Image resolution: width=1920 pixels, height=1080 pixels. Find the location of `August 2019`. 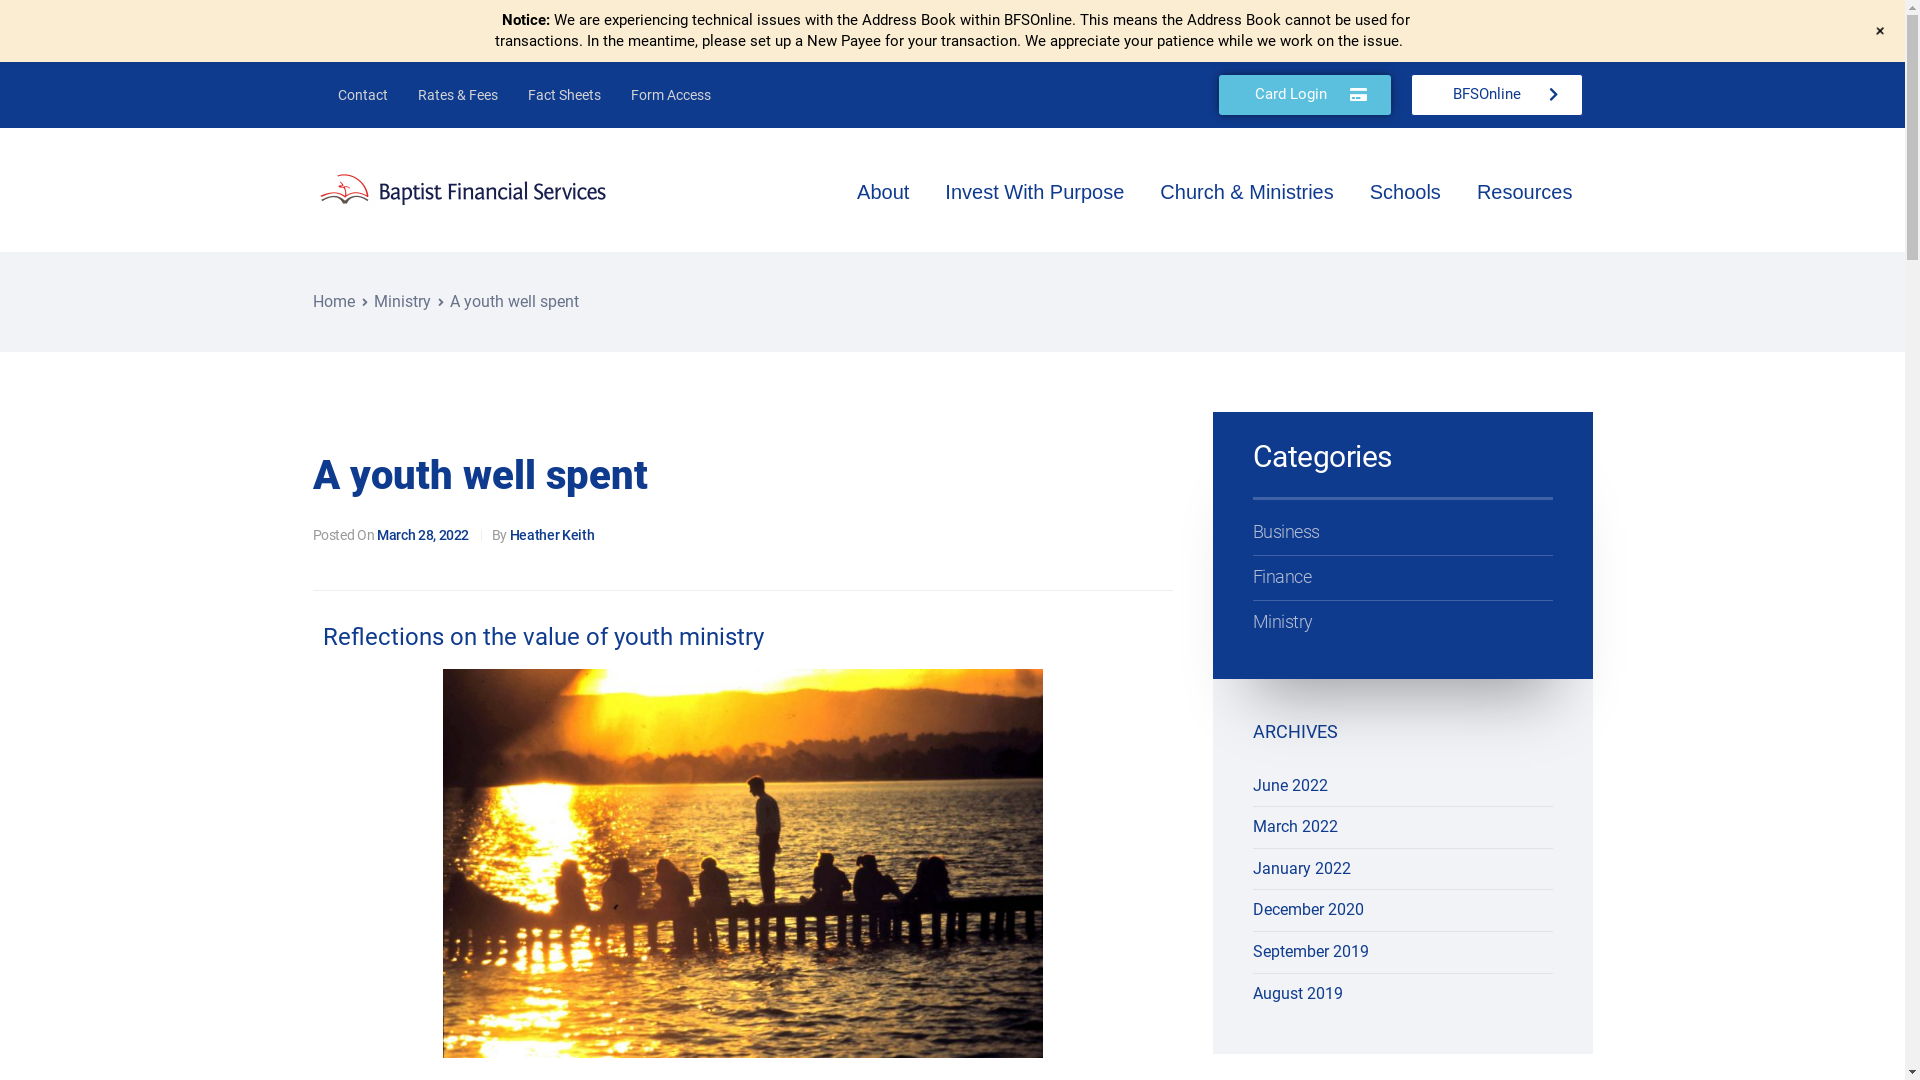

August 2019 is located at coordinates (1297, 994).